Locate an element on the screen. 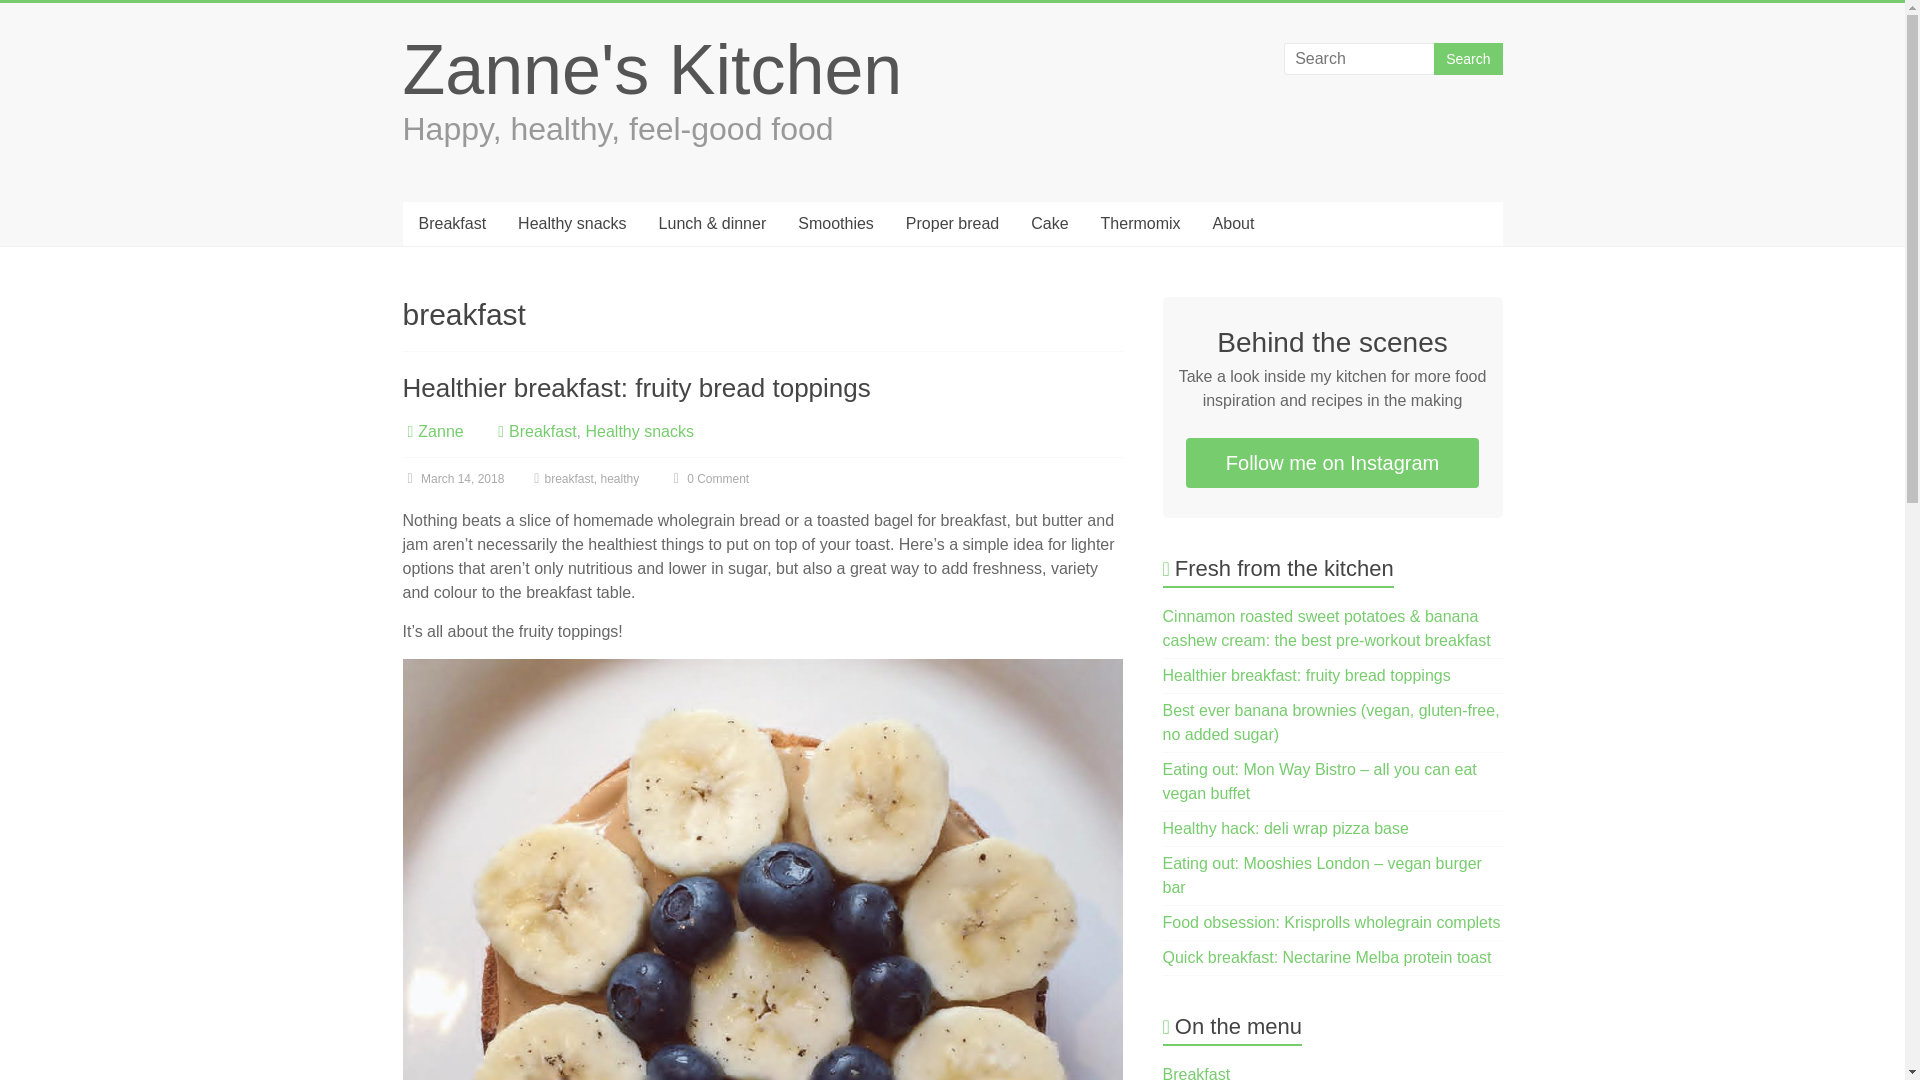 The image size is (1920, 1080). Healthier breakfast: fruity bread toppings is located at coordinates (1307, 675).